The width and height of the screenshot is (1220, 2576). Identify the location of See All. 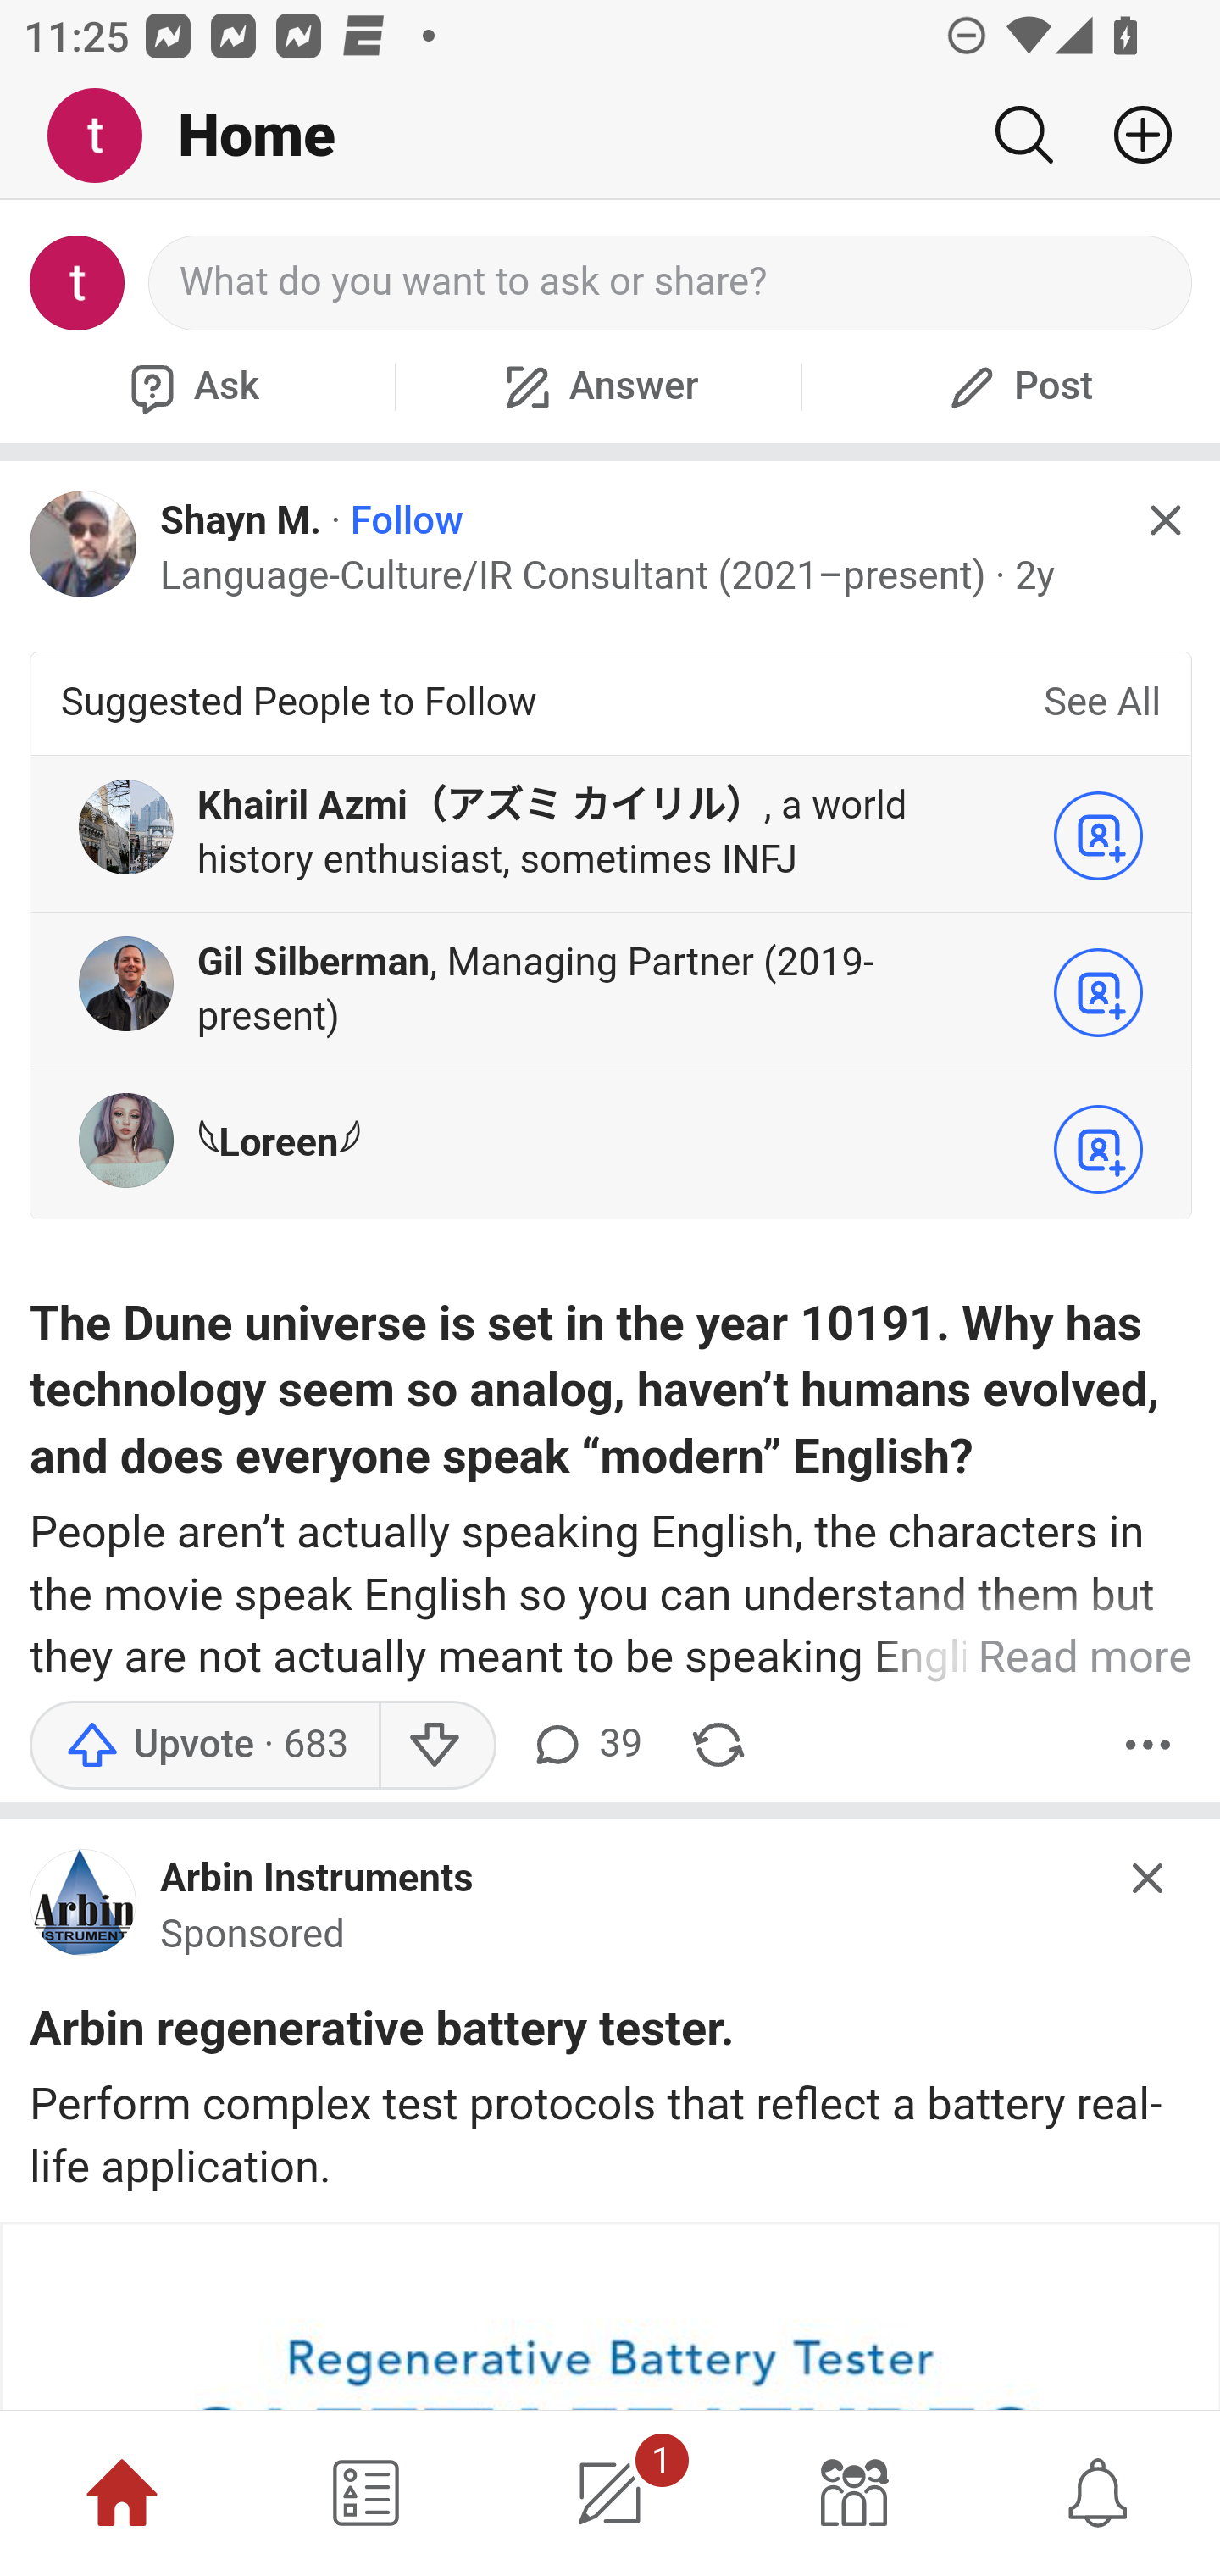
(1101, 704).